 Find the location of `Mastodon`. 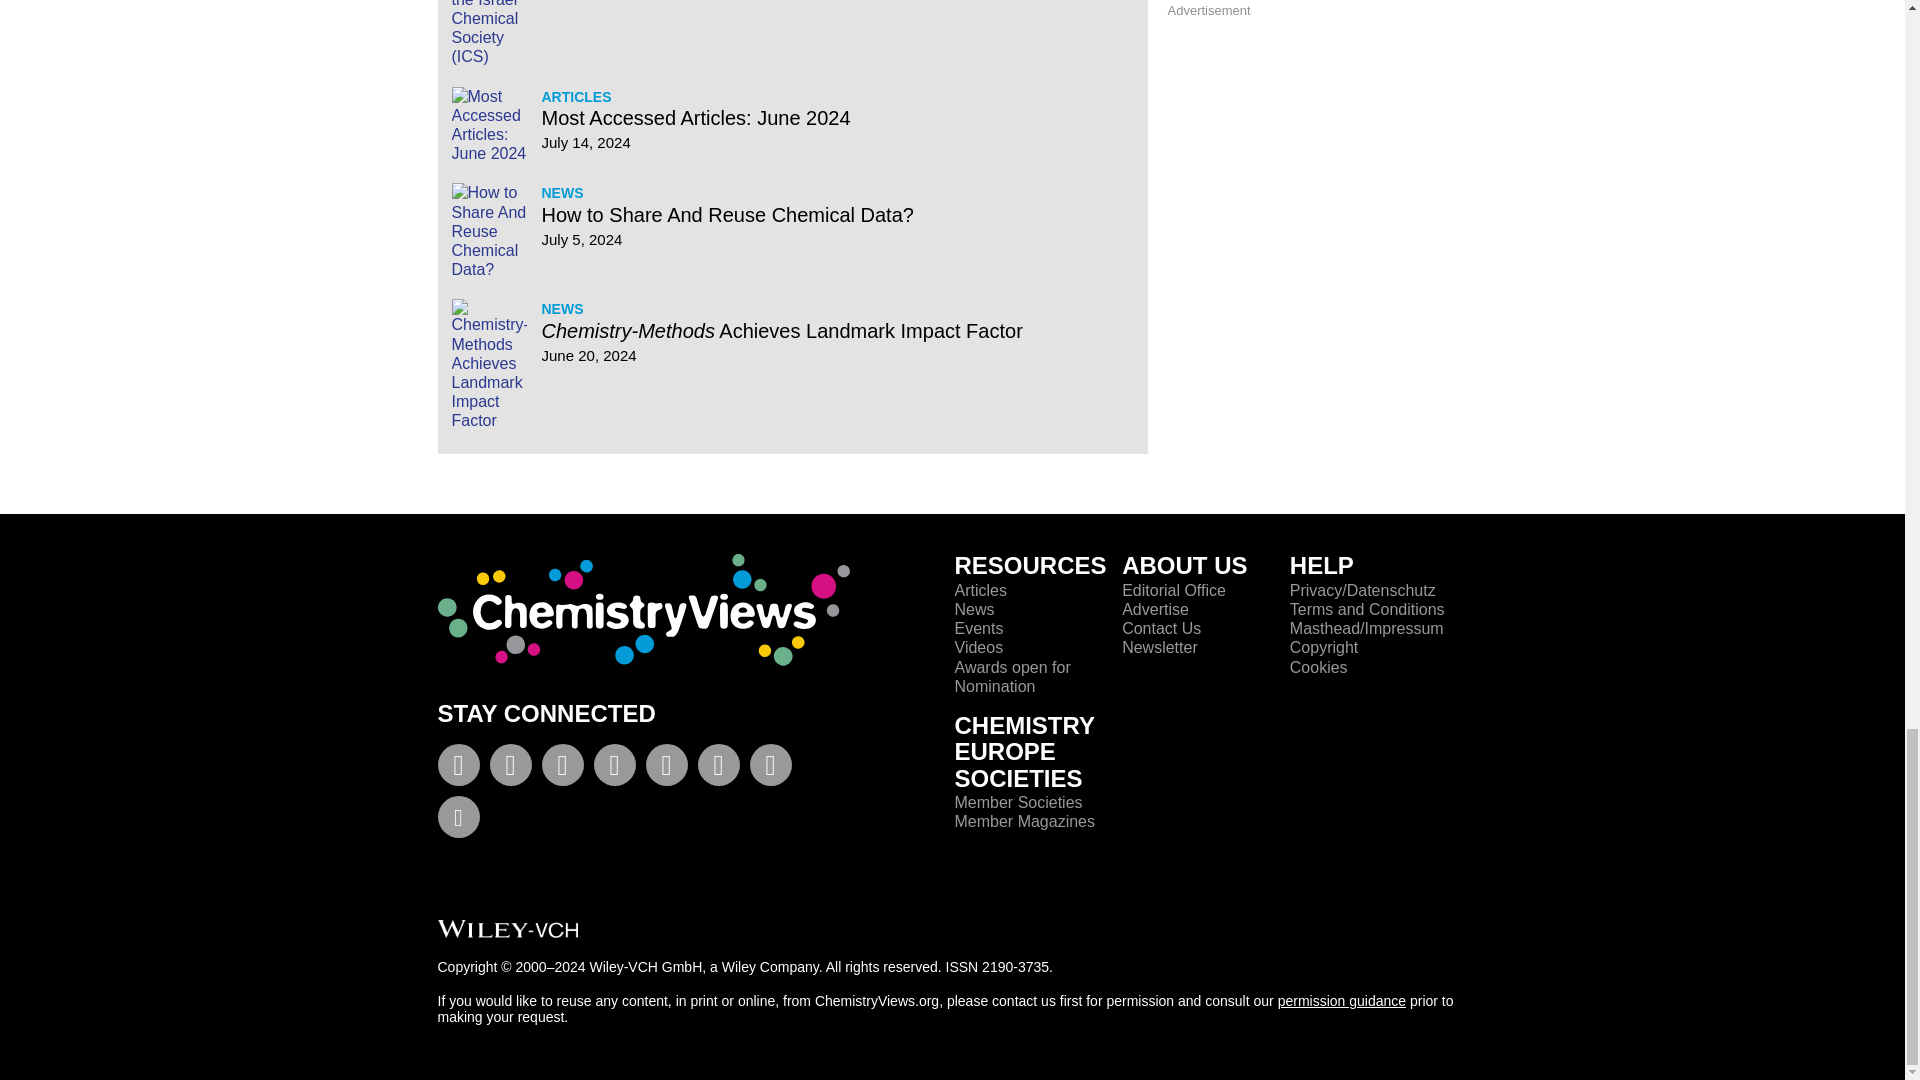

Mastodon is located at coordinates (770, 769).